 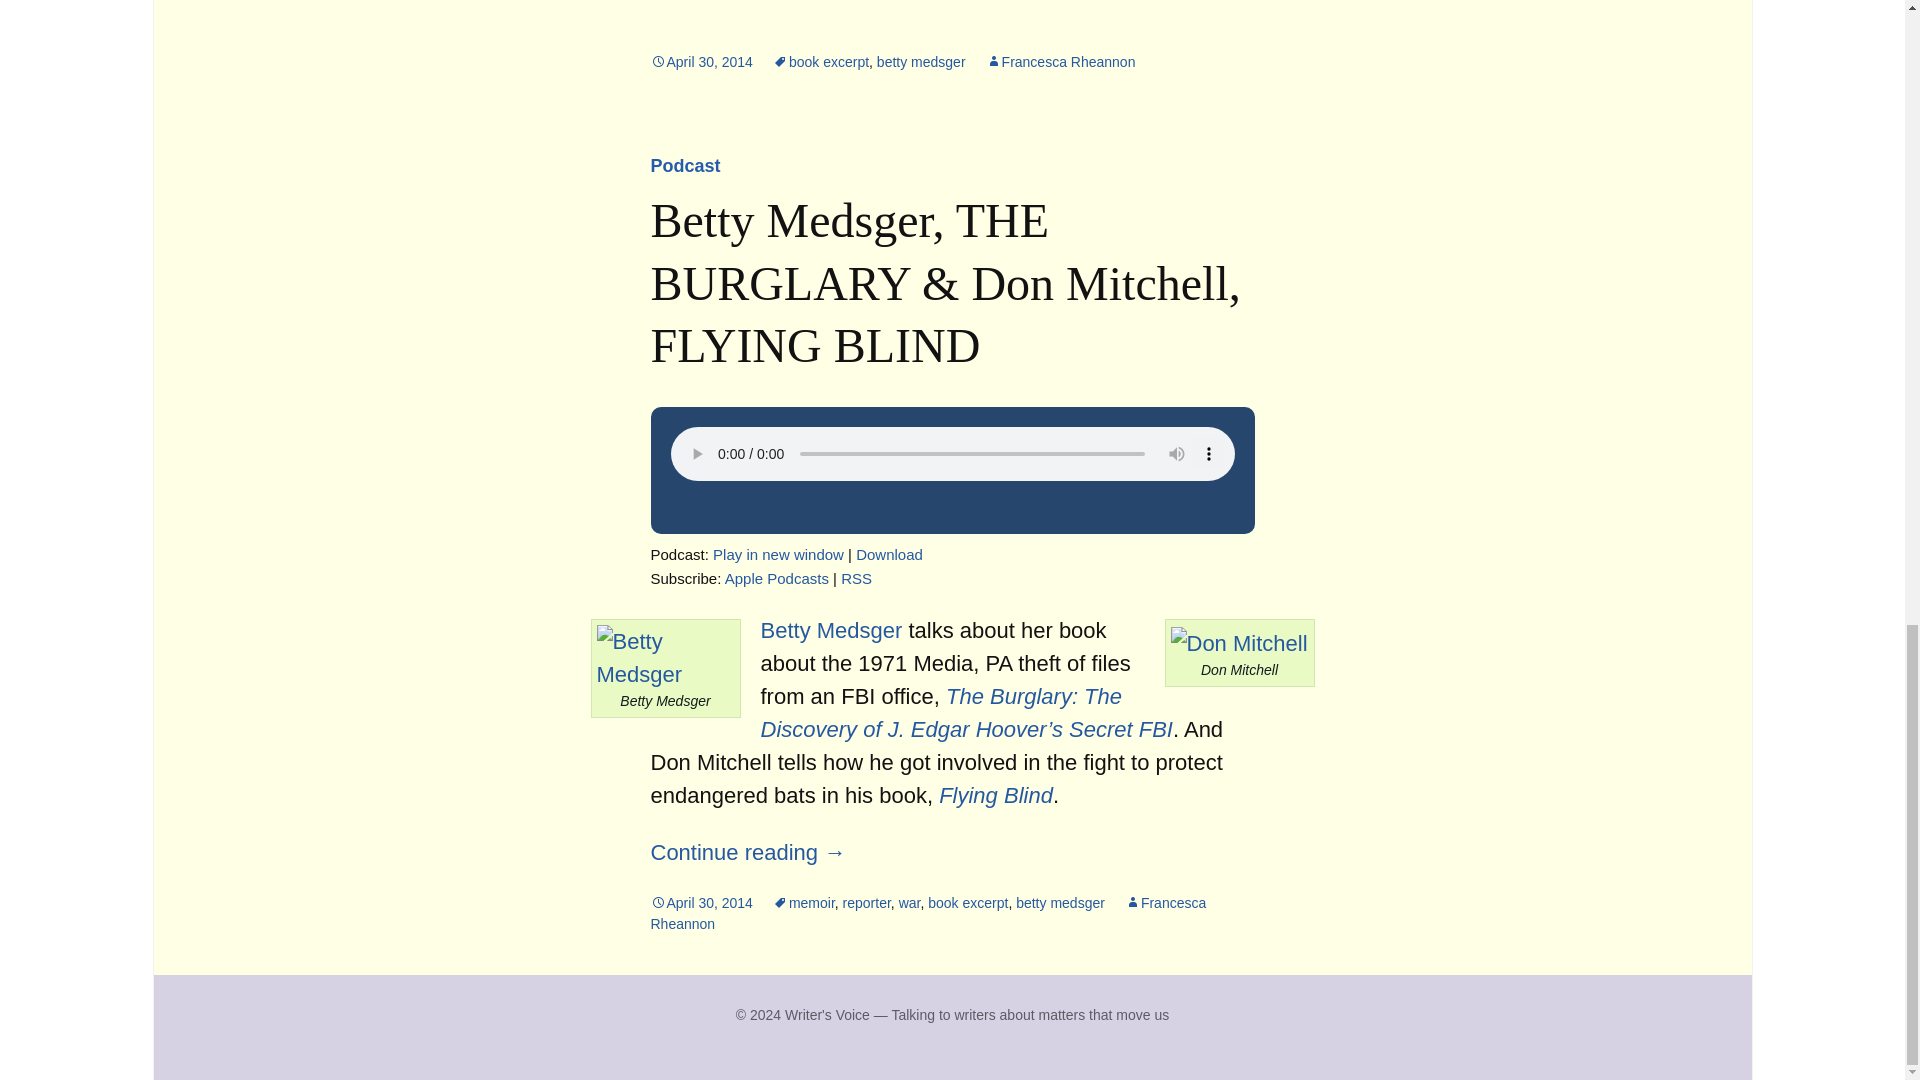 What do you see at coordinates (890, 554) in the screenshot?
I see `Download` at bounding box center [890, 554].